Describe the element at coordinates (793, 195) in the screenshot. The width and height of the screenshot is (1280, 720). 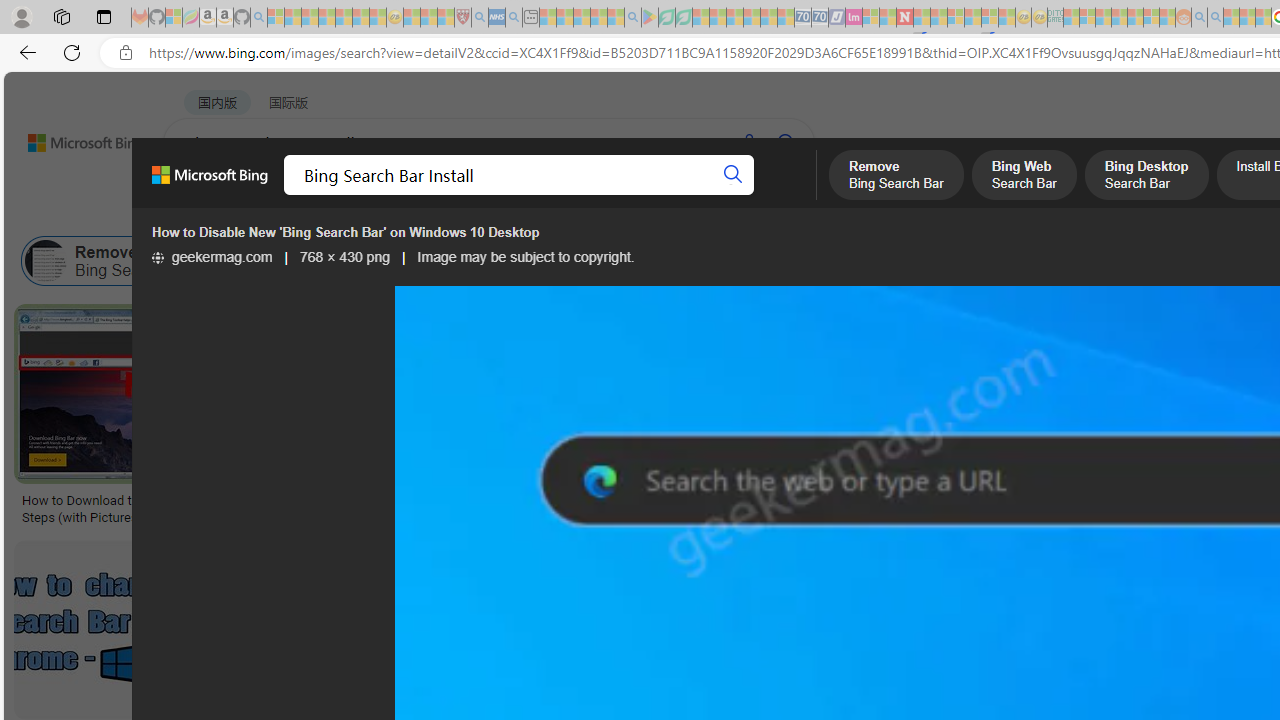
I see `MORE` at that location.